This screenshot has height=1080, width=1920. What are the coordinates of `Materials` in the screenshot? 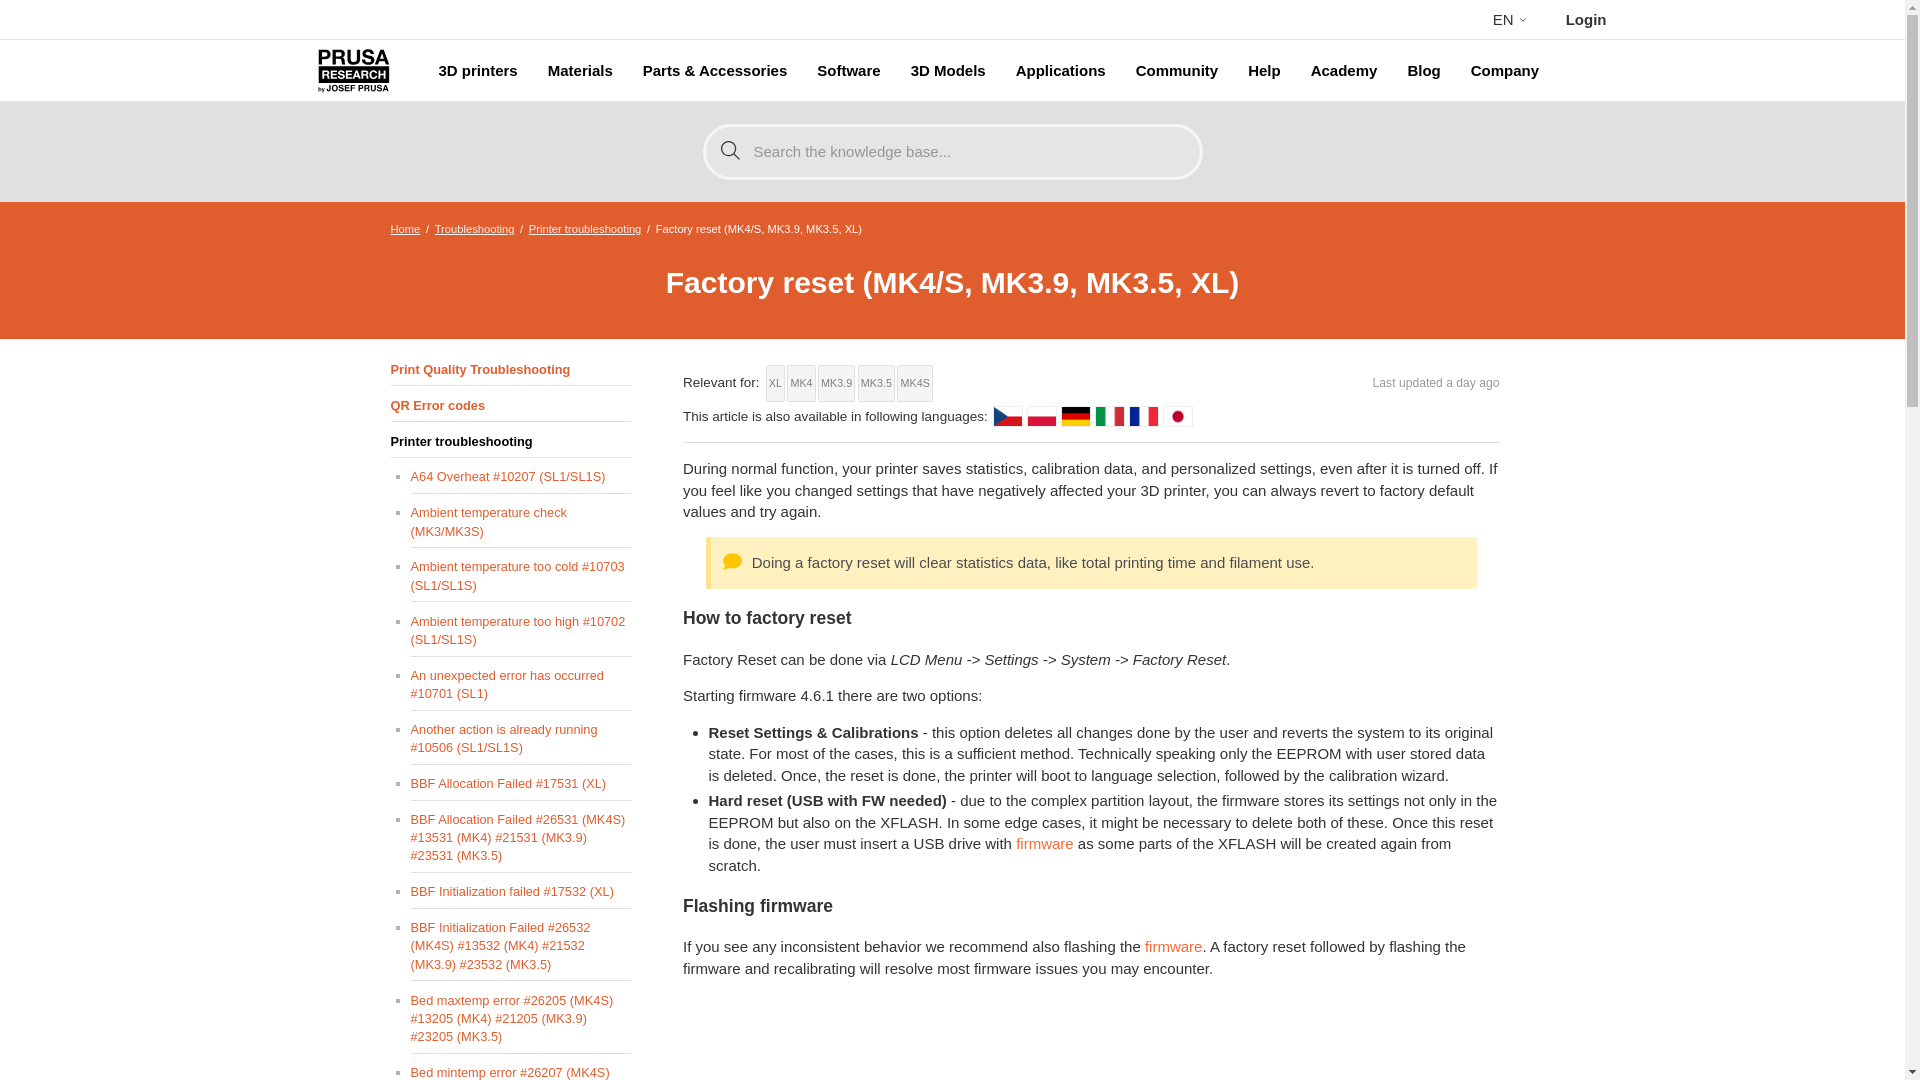 It's located at (580, 71).